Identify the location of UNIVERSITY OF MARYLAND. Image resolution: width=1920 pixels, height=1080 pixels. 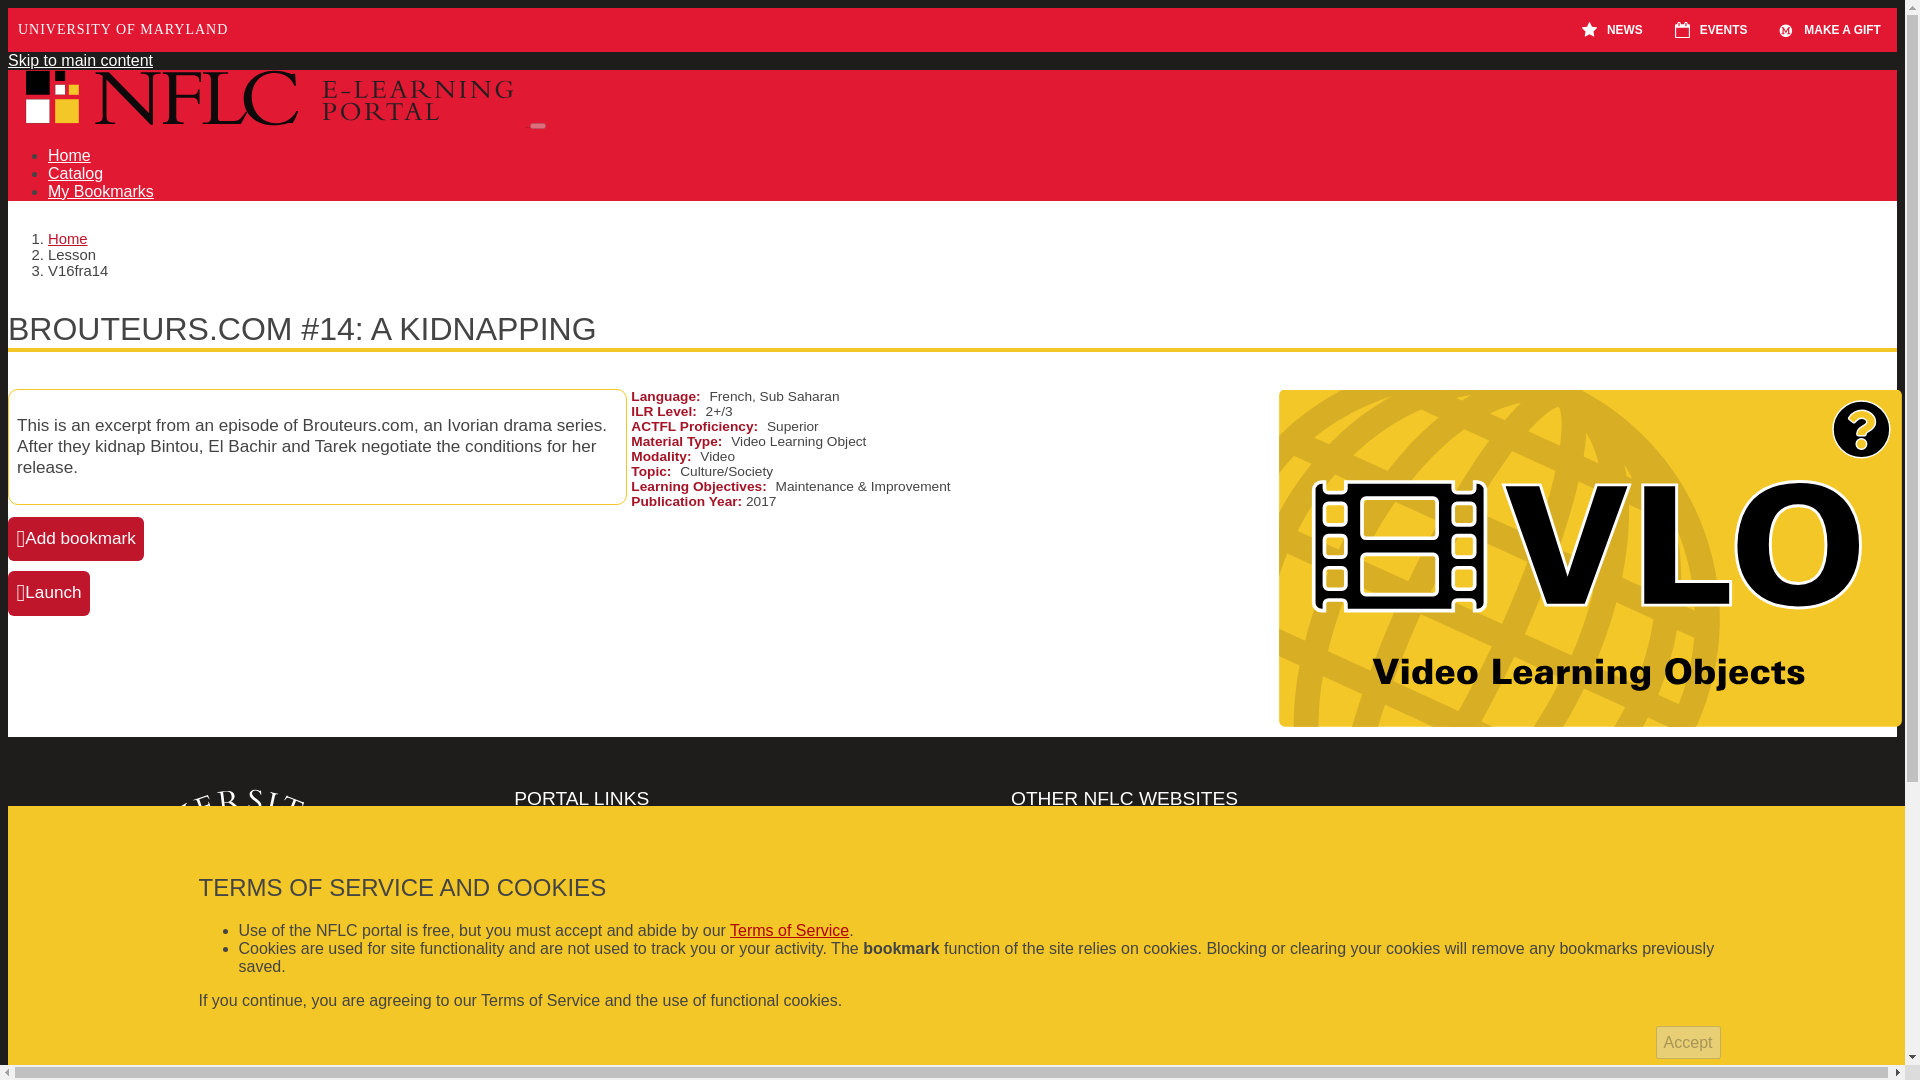
(122, 29).